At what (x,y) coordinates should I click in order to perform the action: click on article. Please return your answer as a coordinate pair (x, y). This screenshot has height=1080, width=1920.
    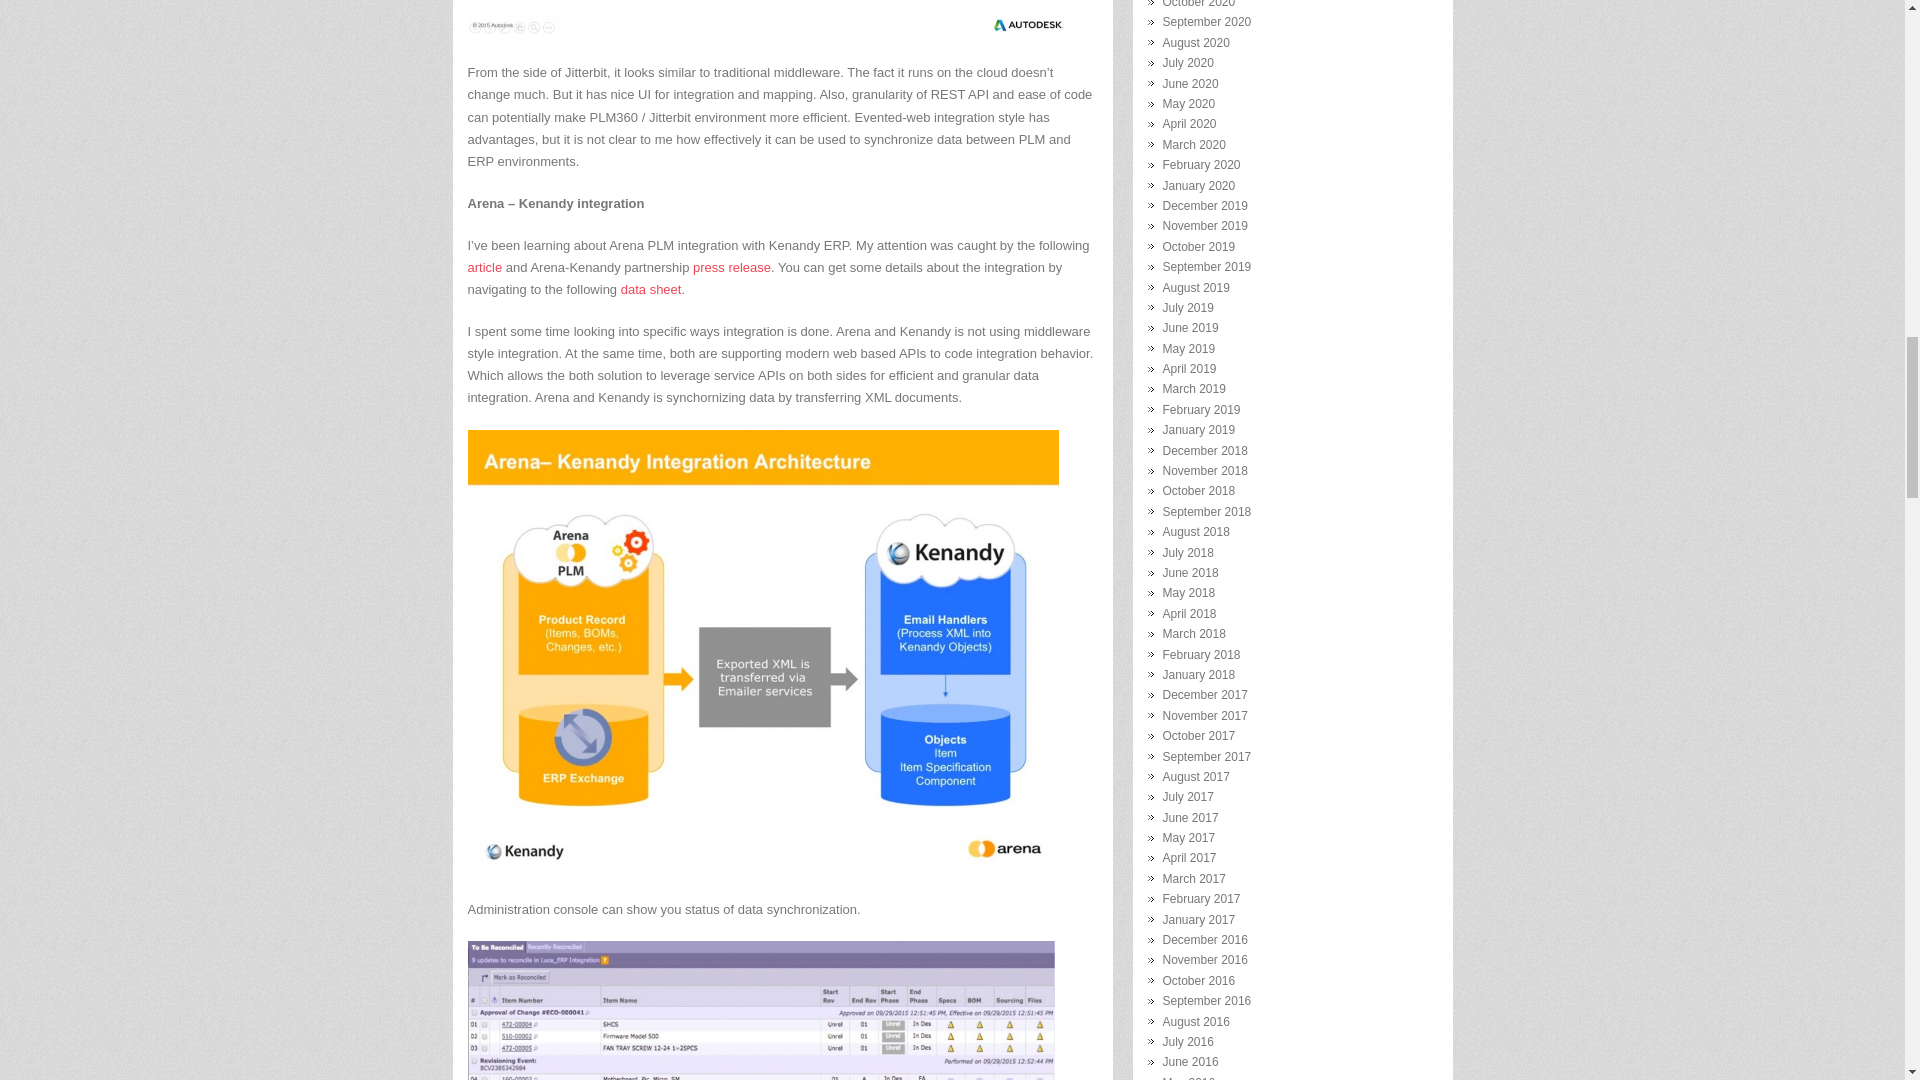
    Looking at the image, I should click on (486, 268).